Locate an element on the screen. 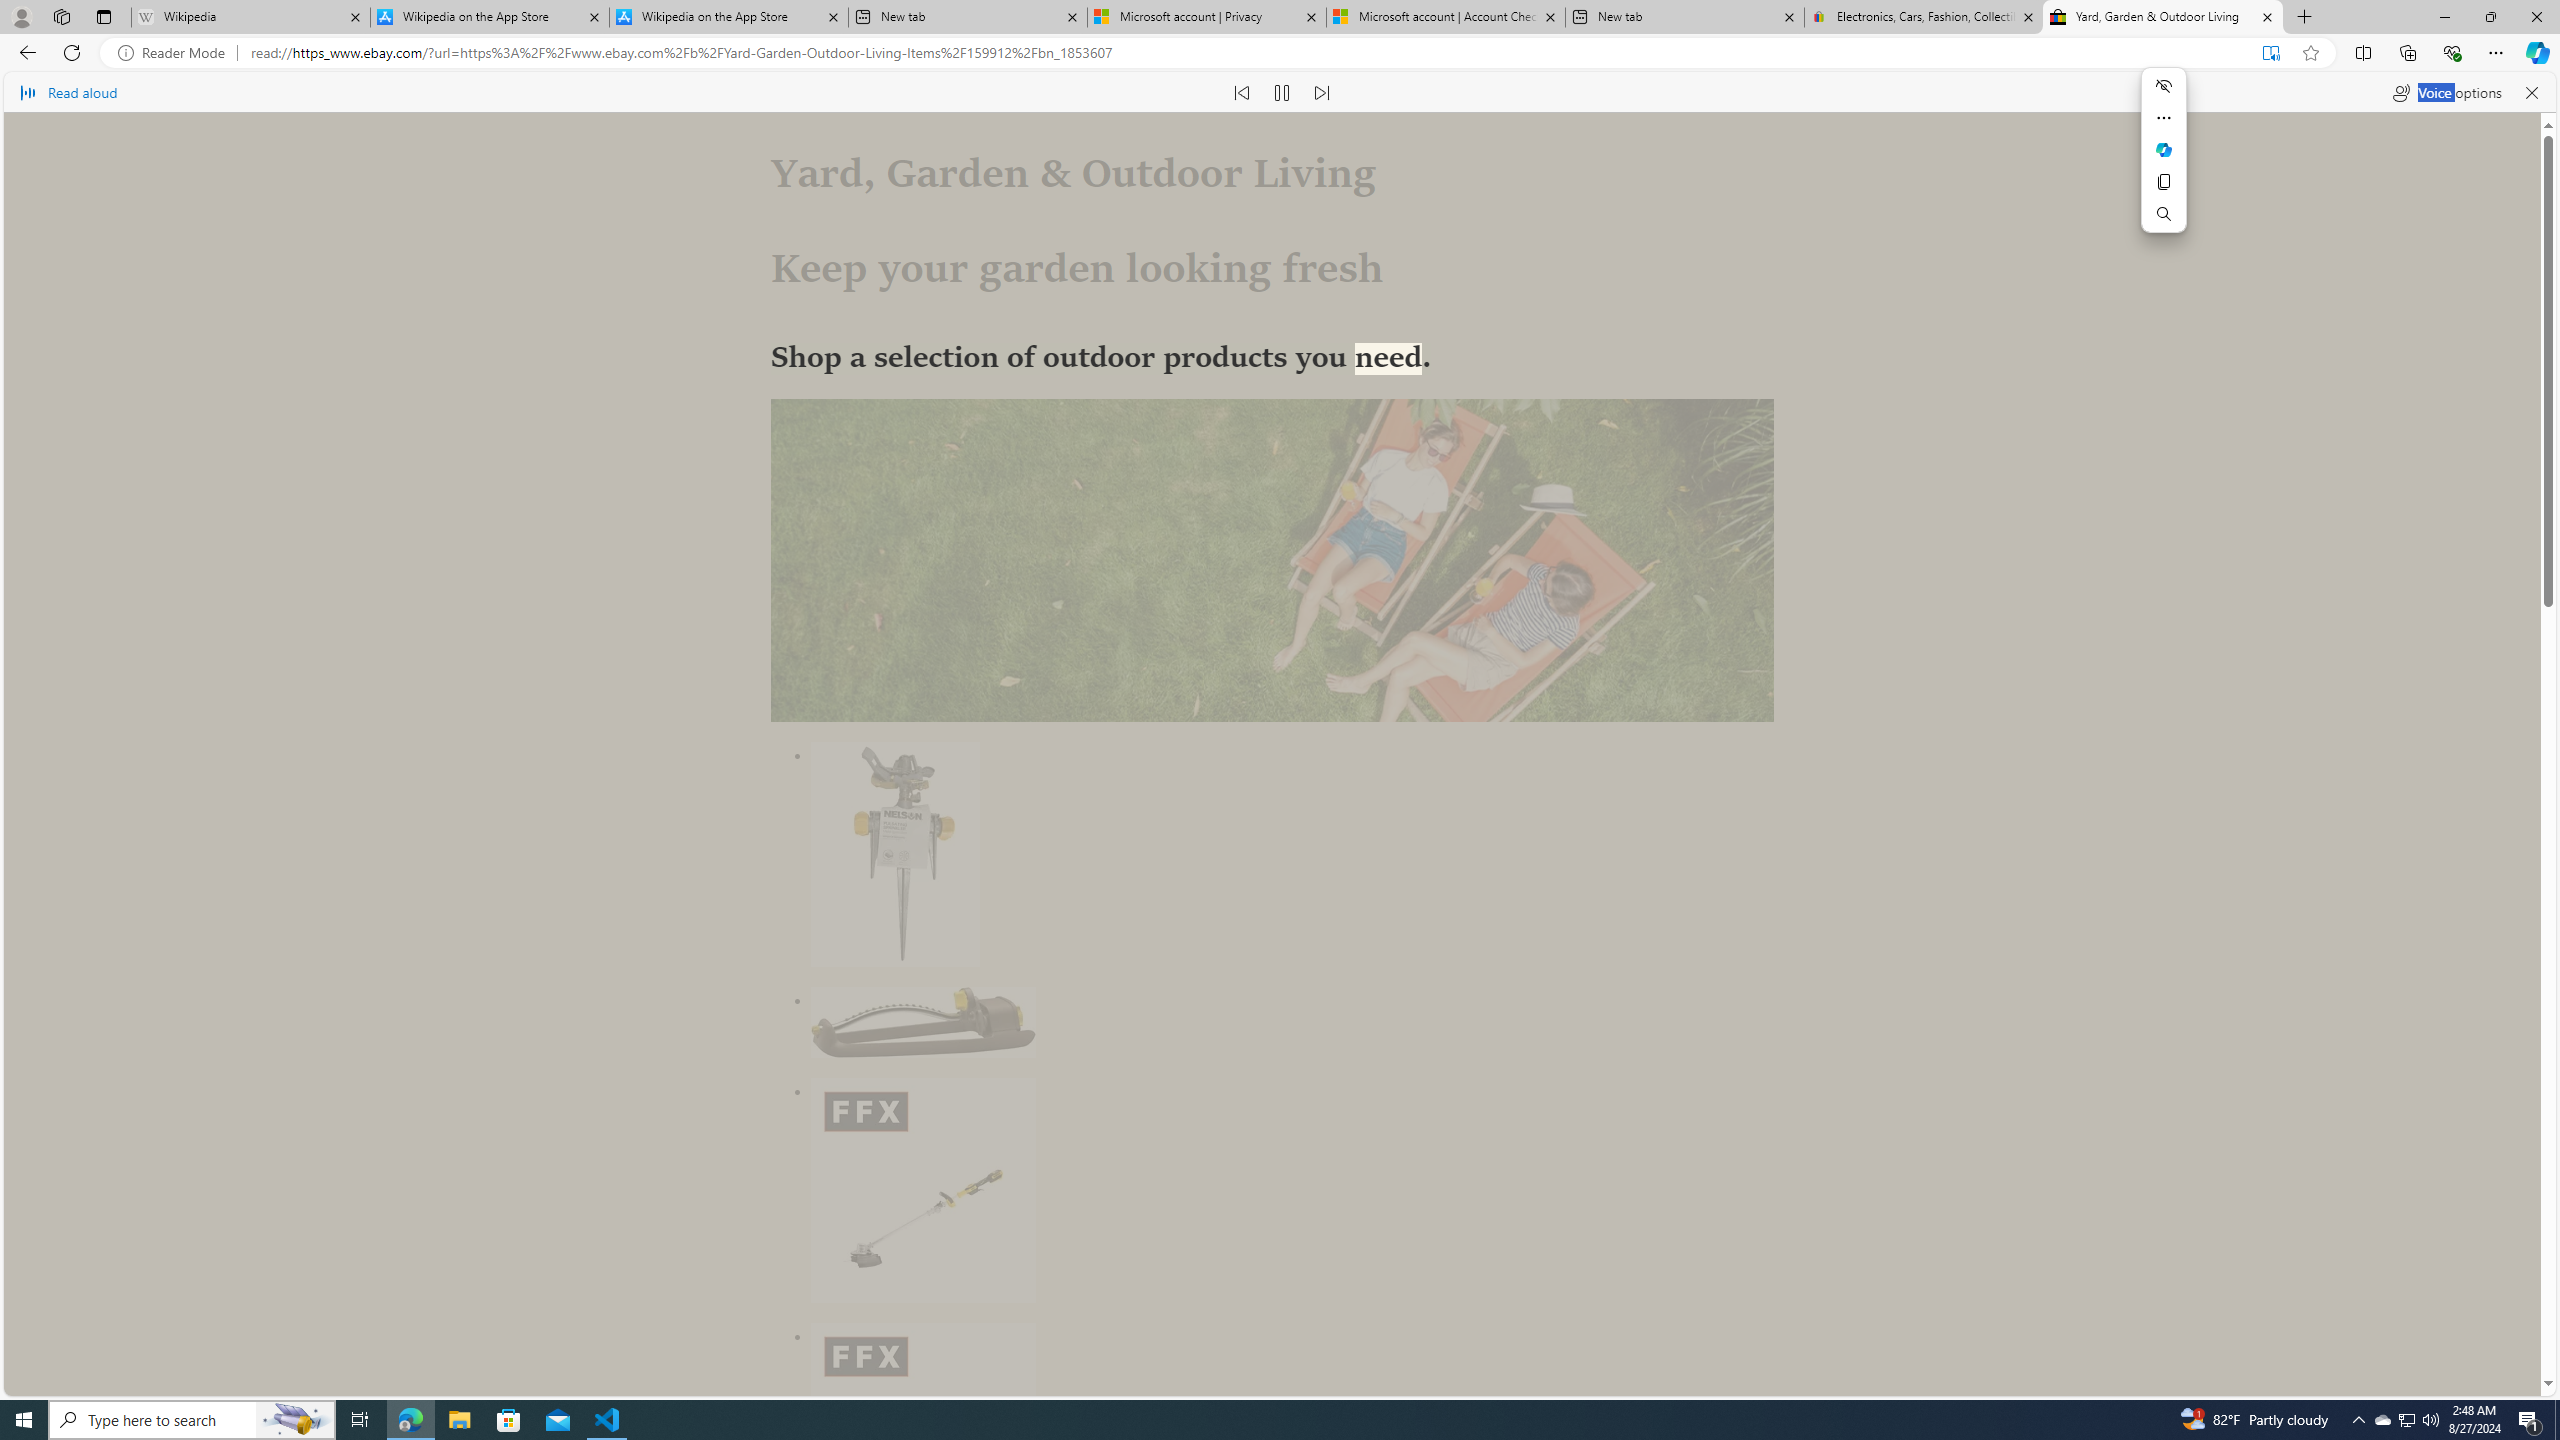  Pause read aloud (Ctrl+Shift+U) is located at coordinates (1282, 92).